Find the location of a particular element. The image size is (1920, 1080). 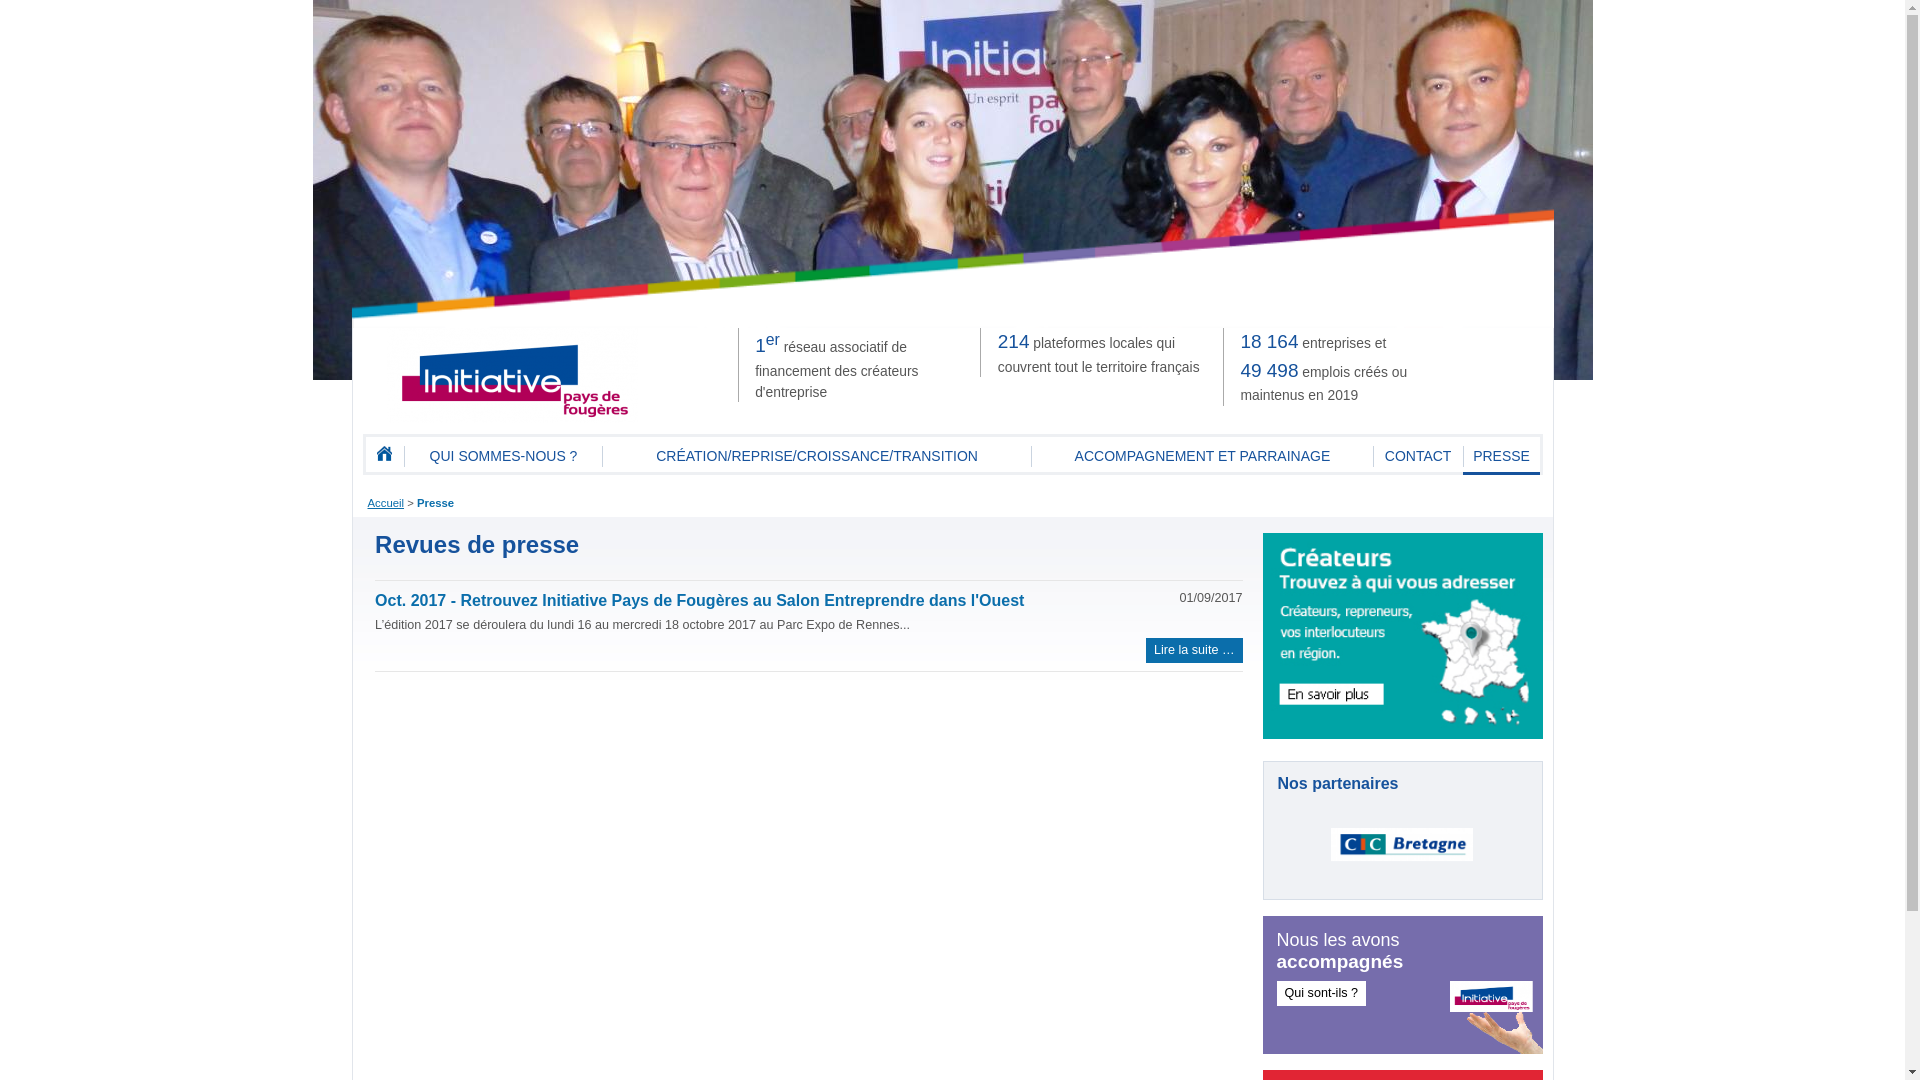

ACCOMPAGNEMENT ET PARRAINAGE is located at coordinates (1202, 456).